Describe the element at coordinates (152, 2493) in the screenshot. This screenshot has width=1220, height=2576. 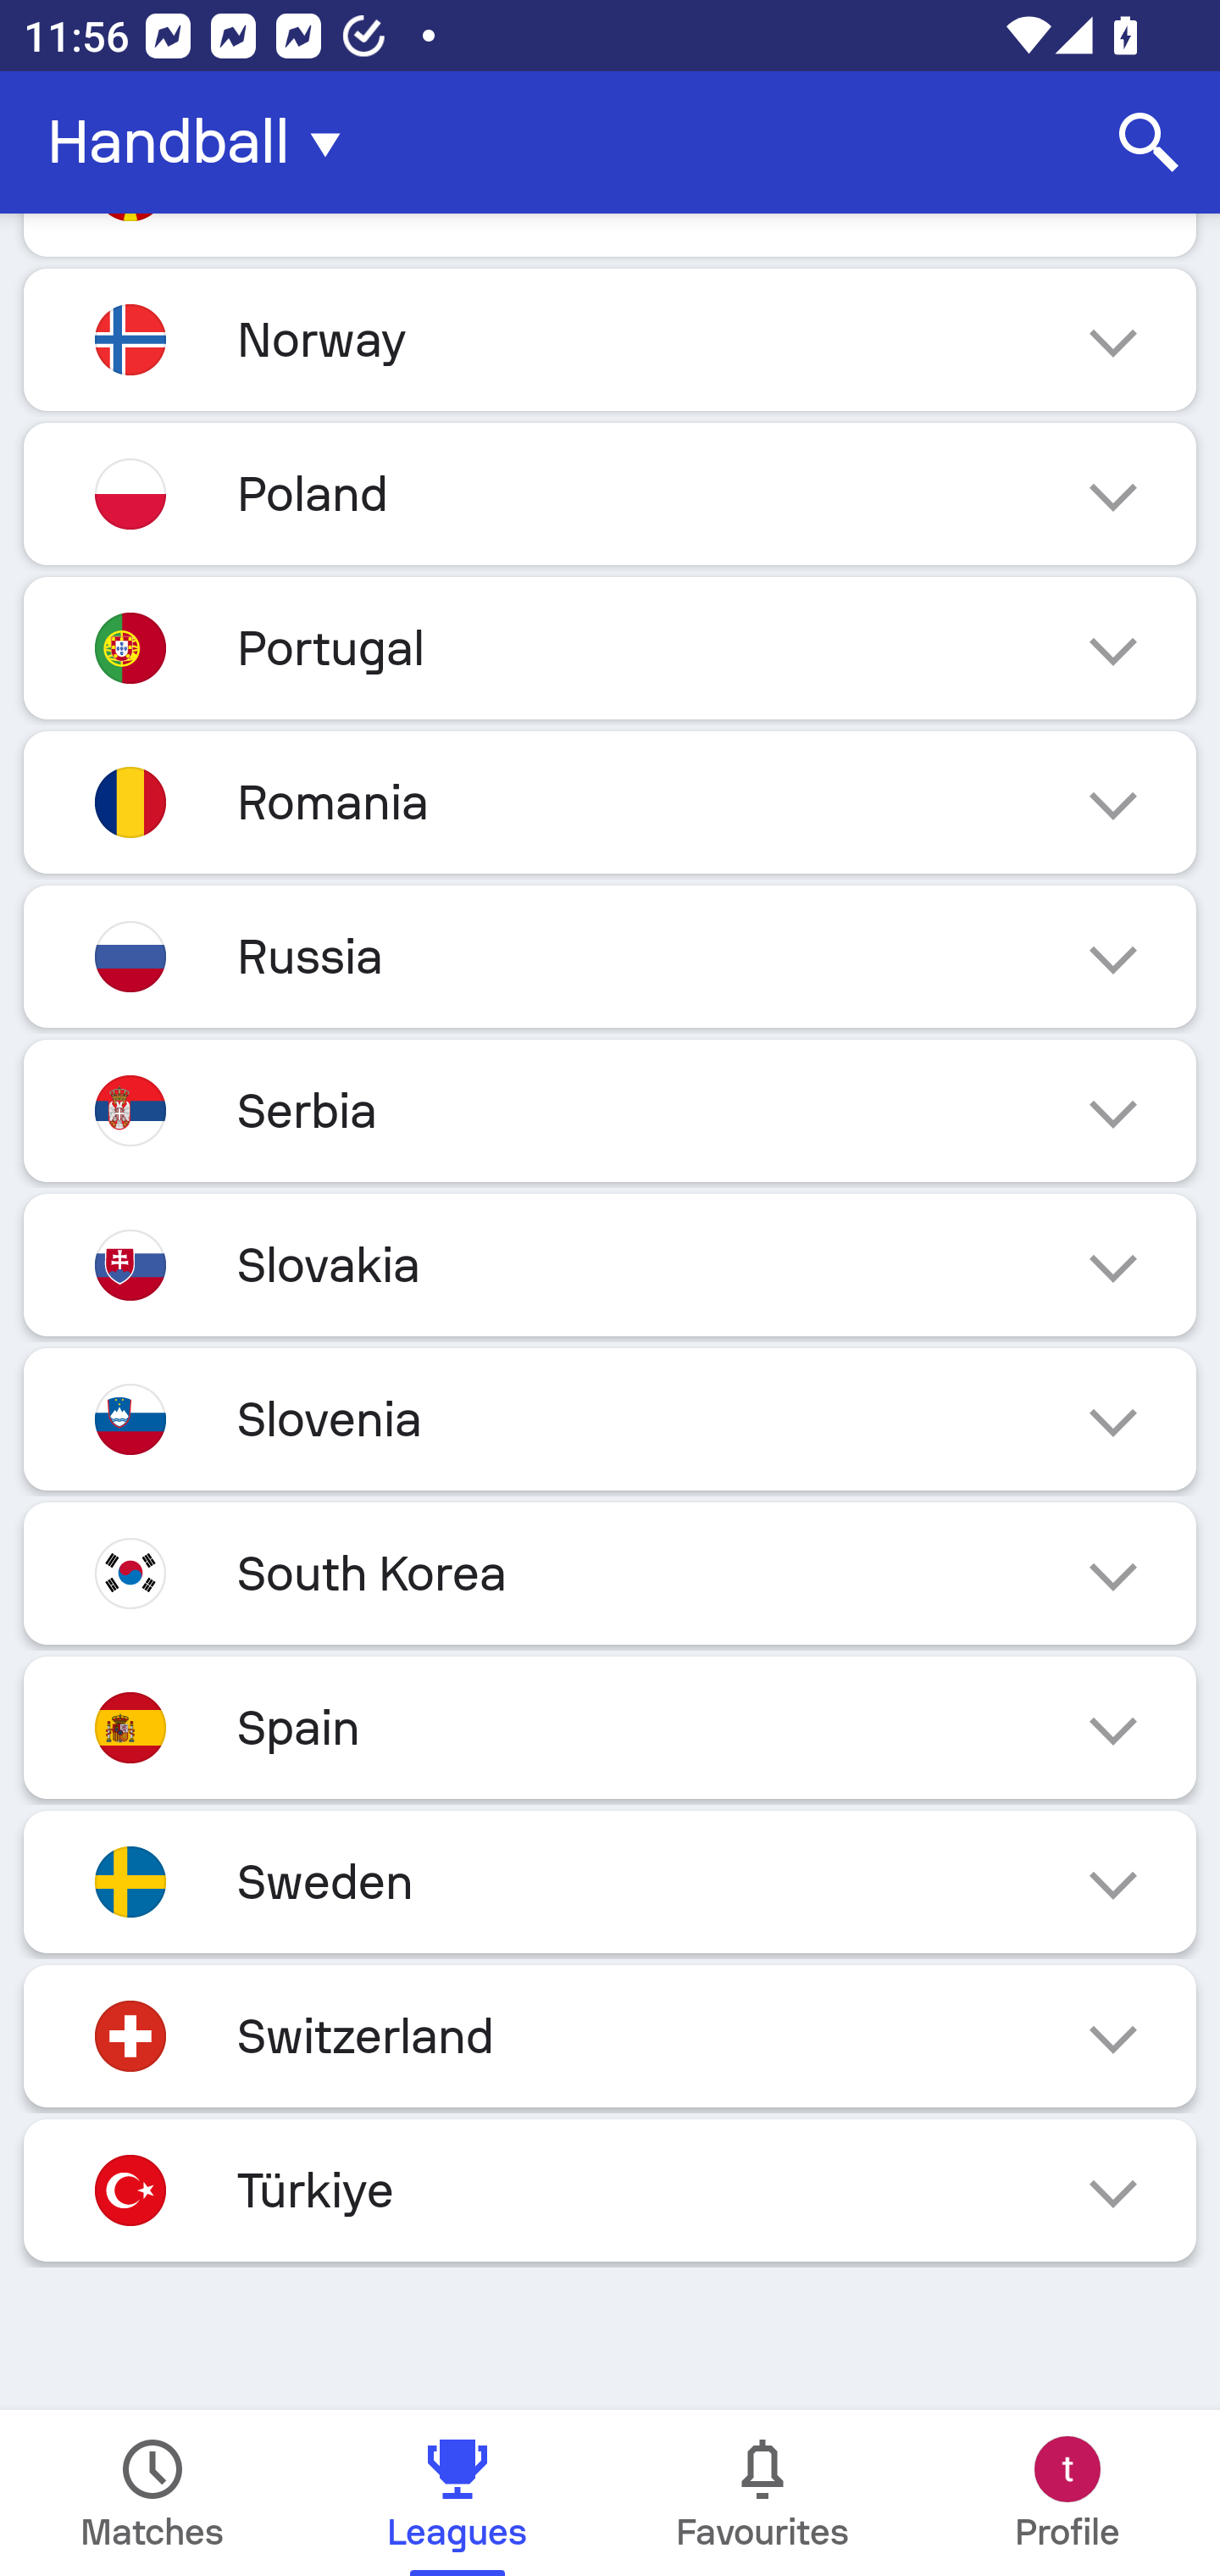
I see `Matches` at that location.